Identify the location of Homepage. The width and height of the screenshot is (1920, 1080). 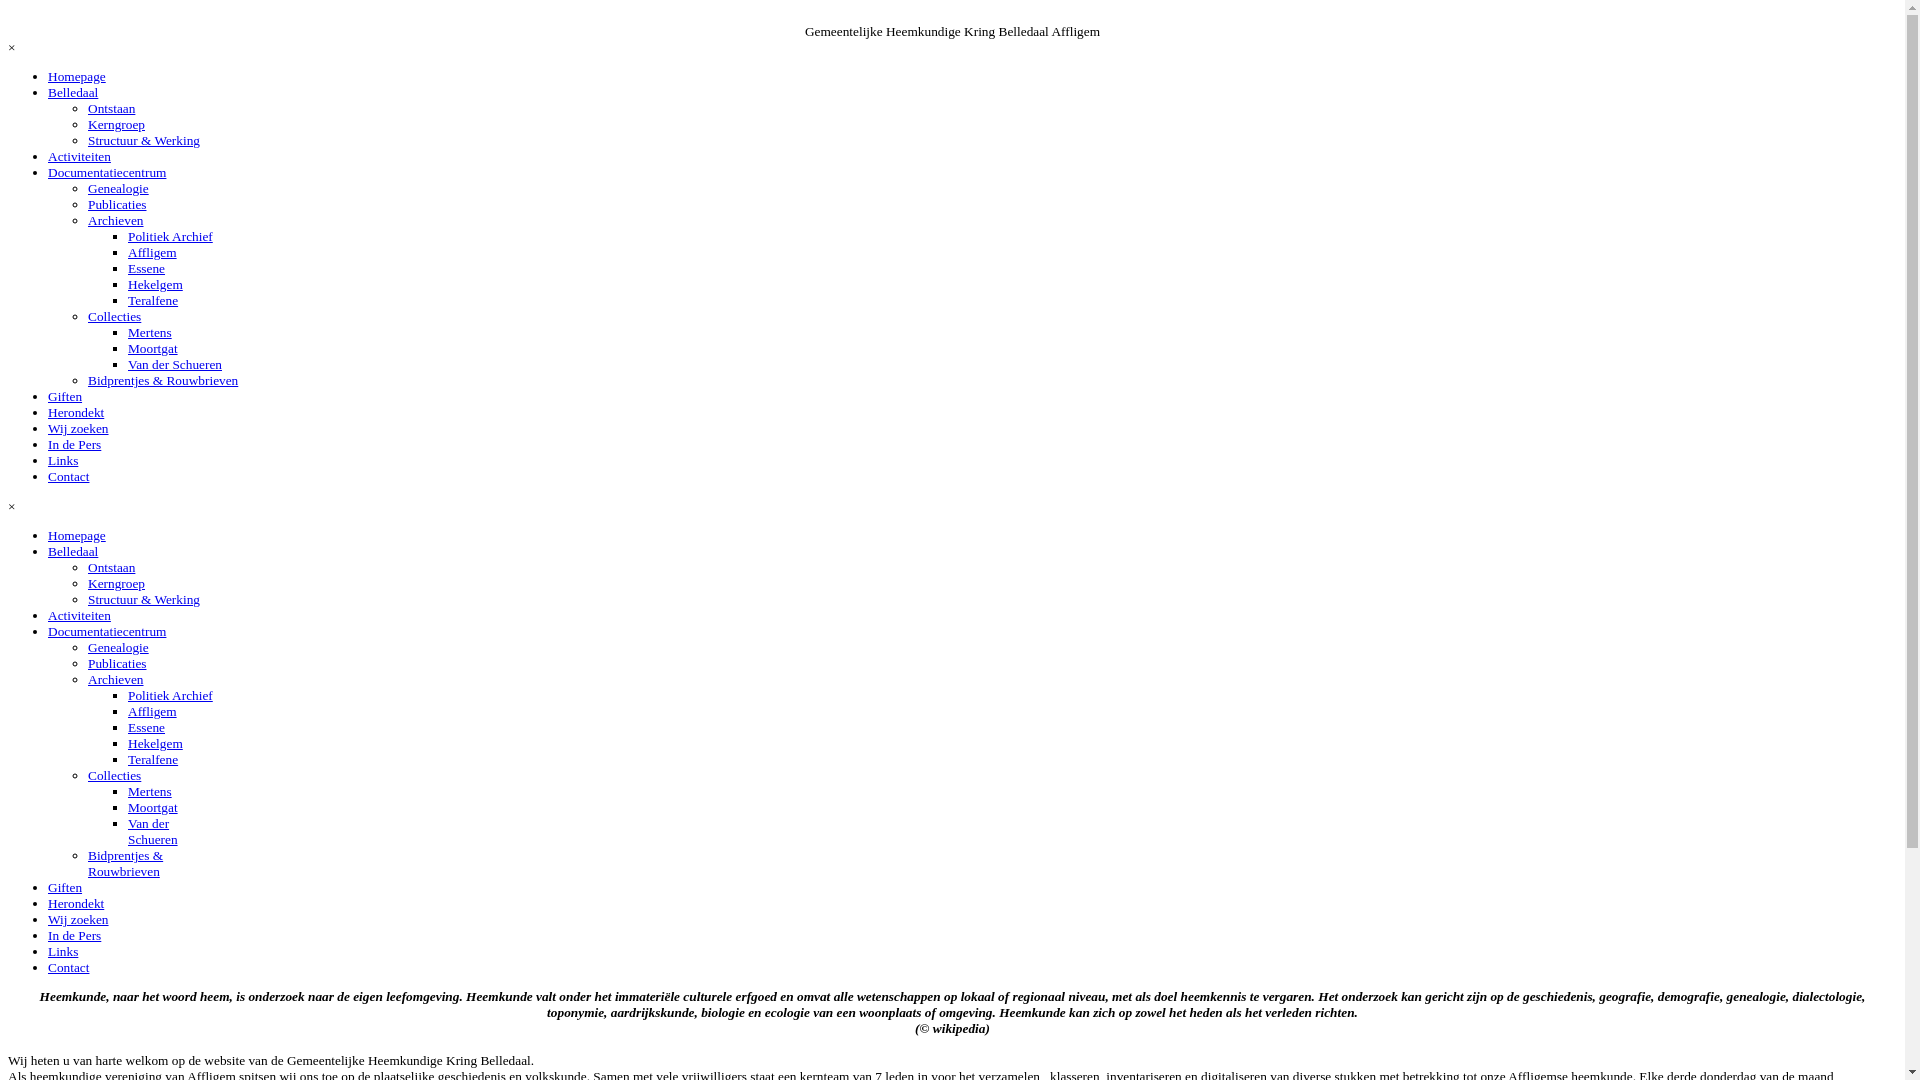
(77, 76).